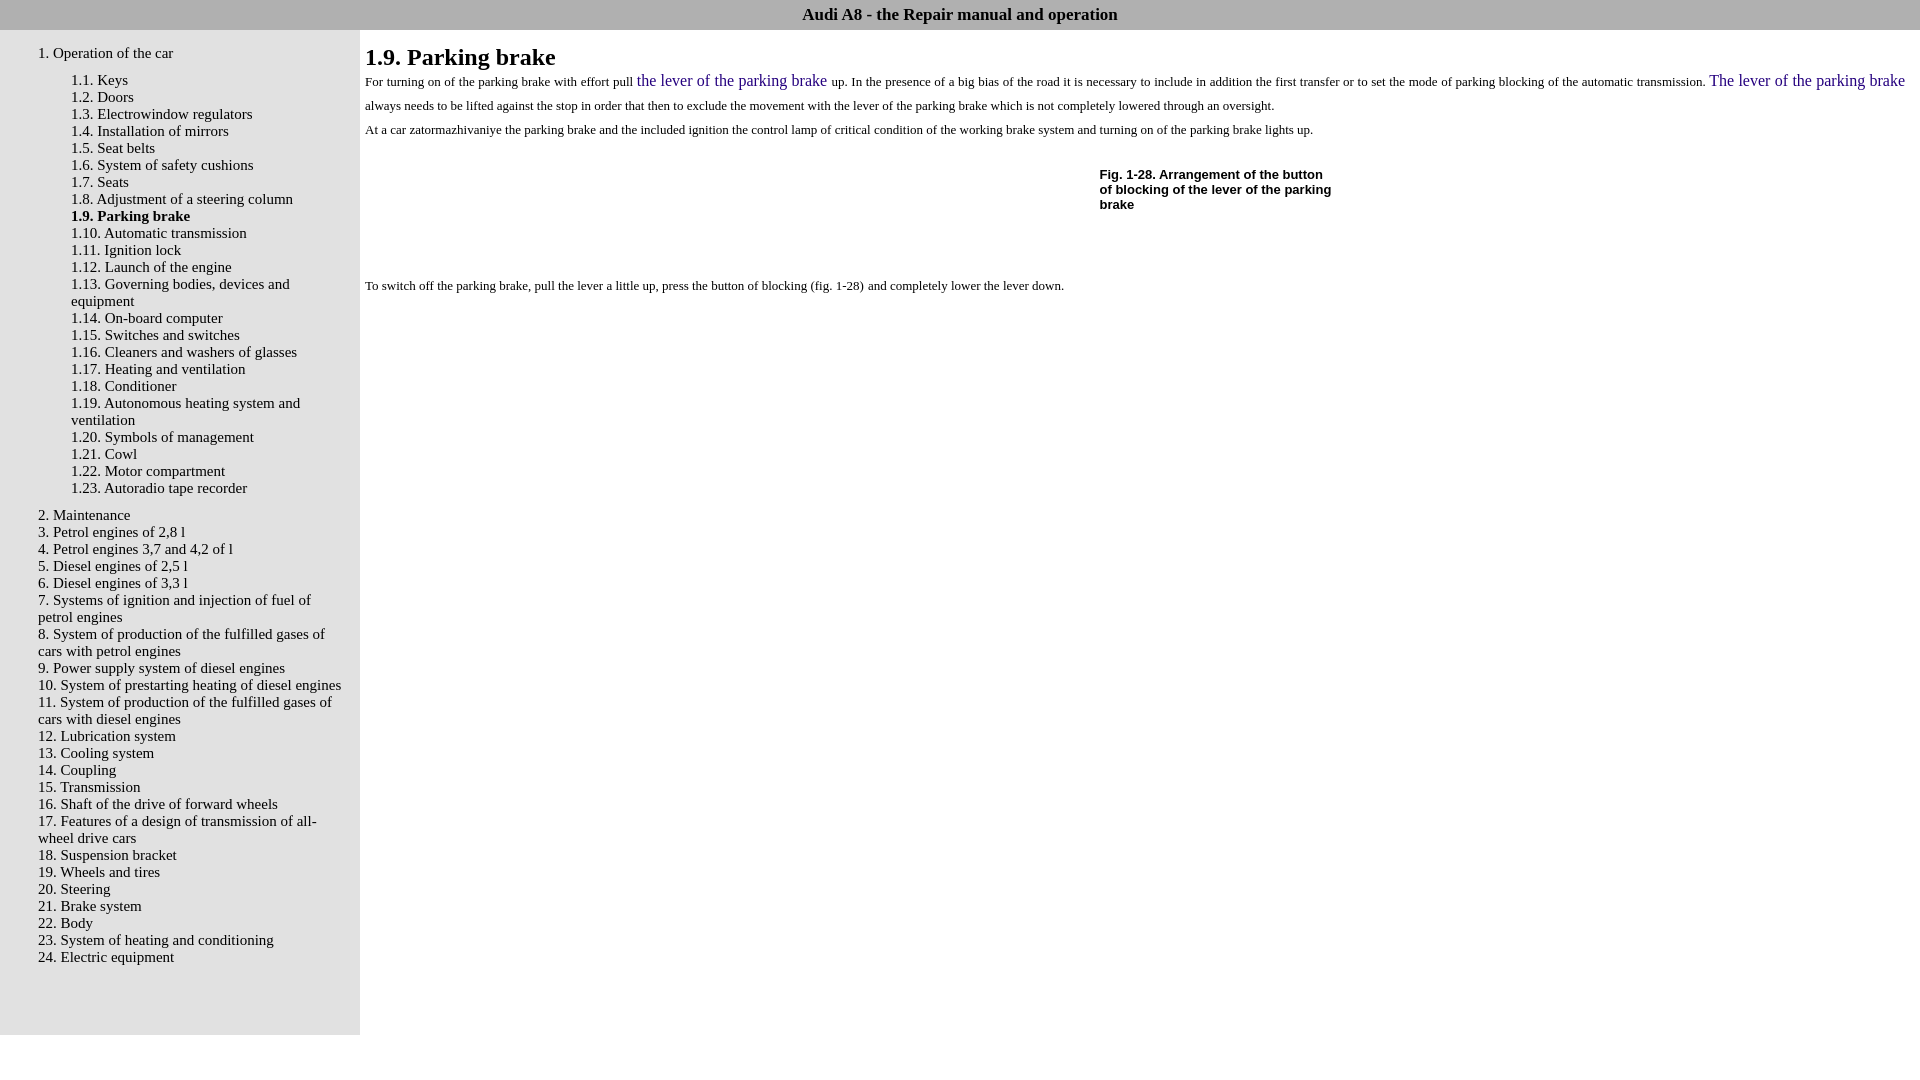 This screenshot has width=1920, height=1080. Describe the element at coordinates (158, 368) in the screenshot. I see `1.17. Heating and ventilation` at that location.